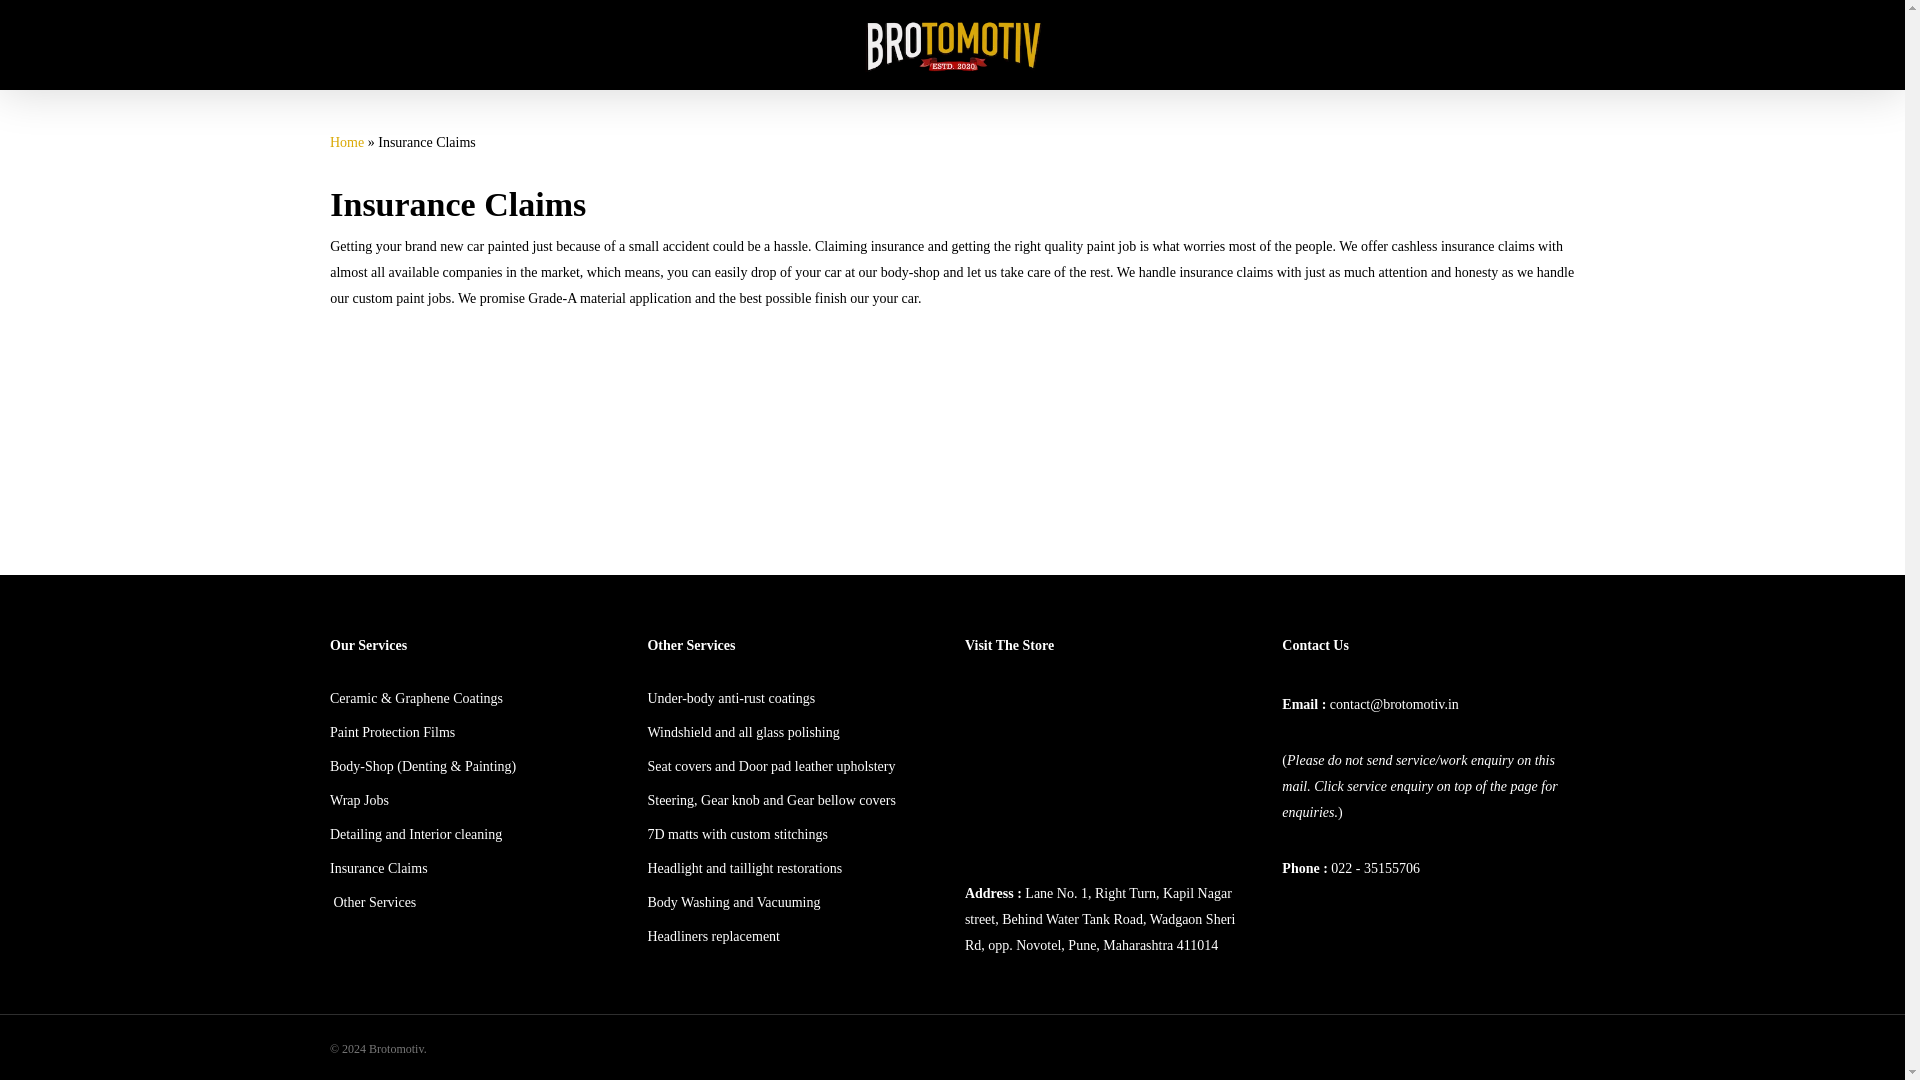 The width and height of the screenshot is (1920, 1080). I want to click on Headliners replacement, so click(713, 936).